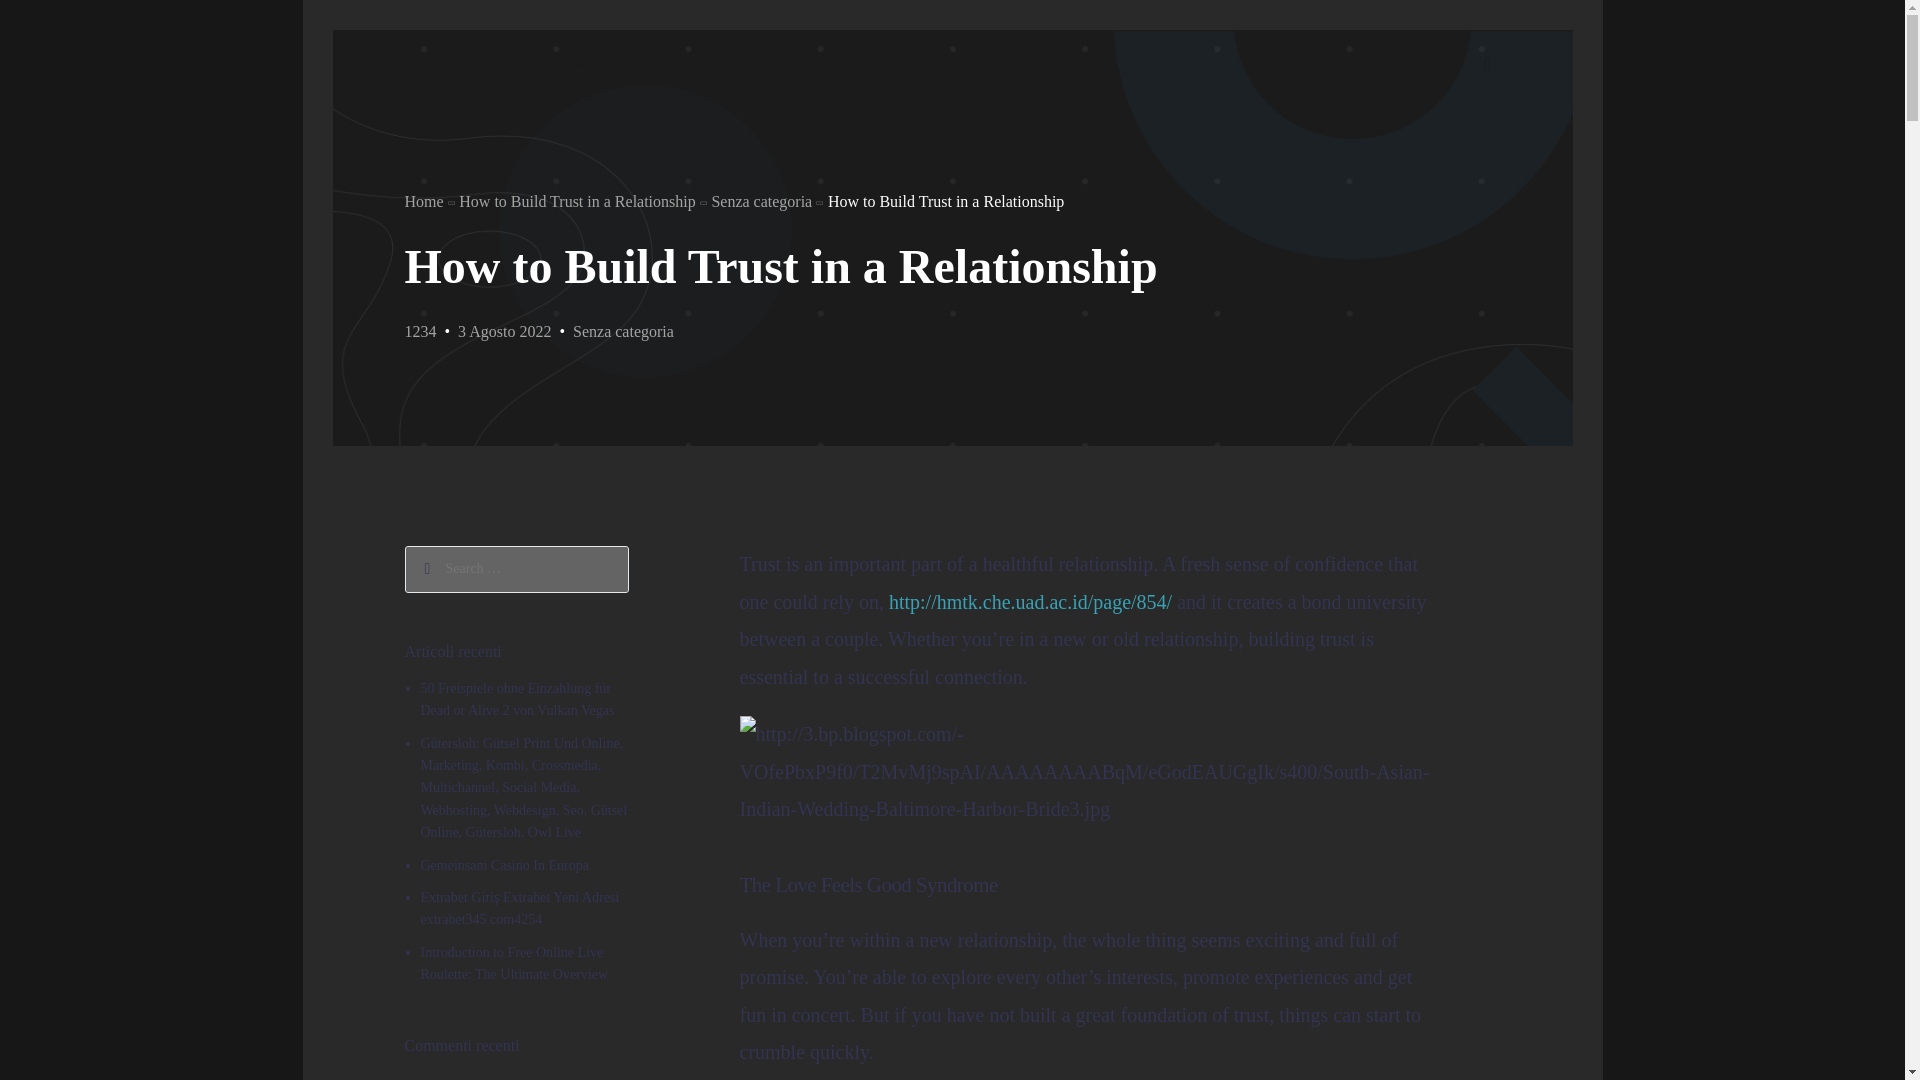  I want to click on Gemeinsam Casino In Europa, so click(504, 864).